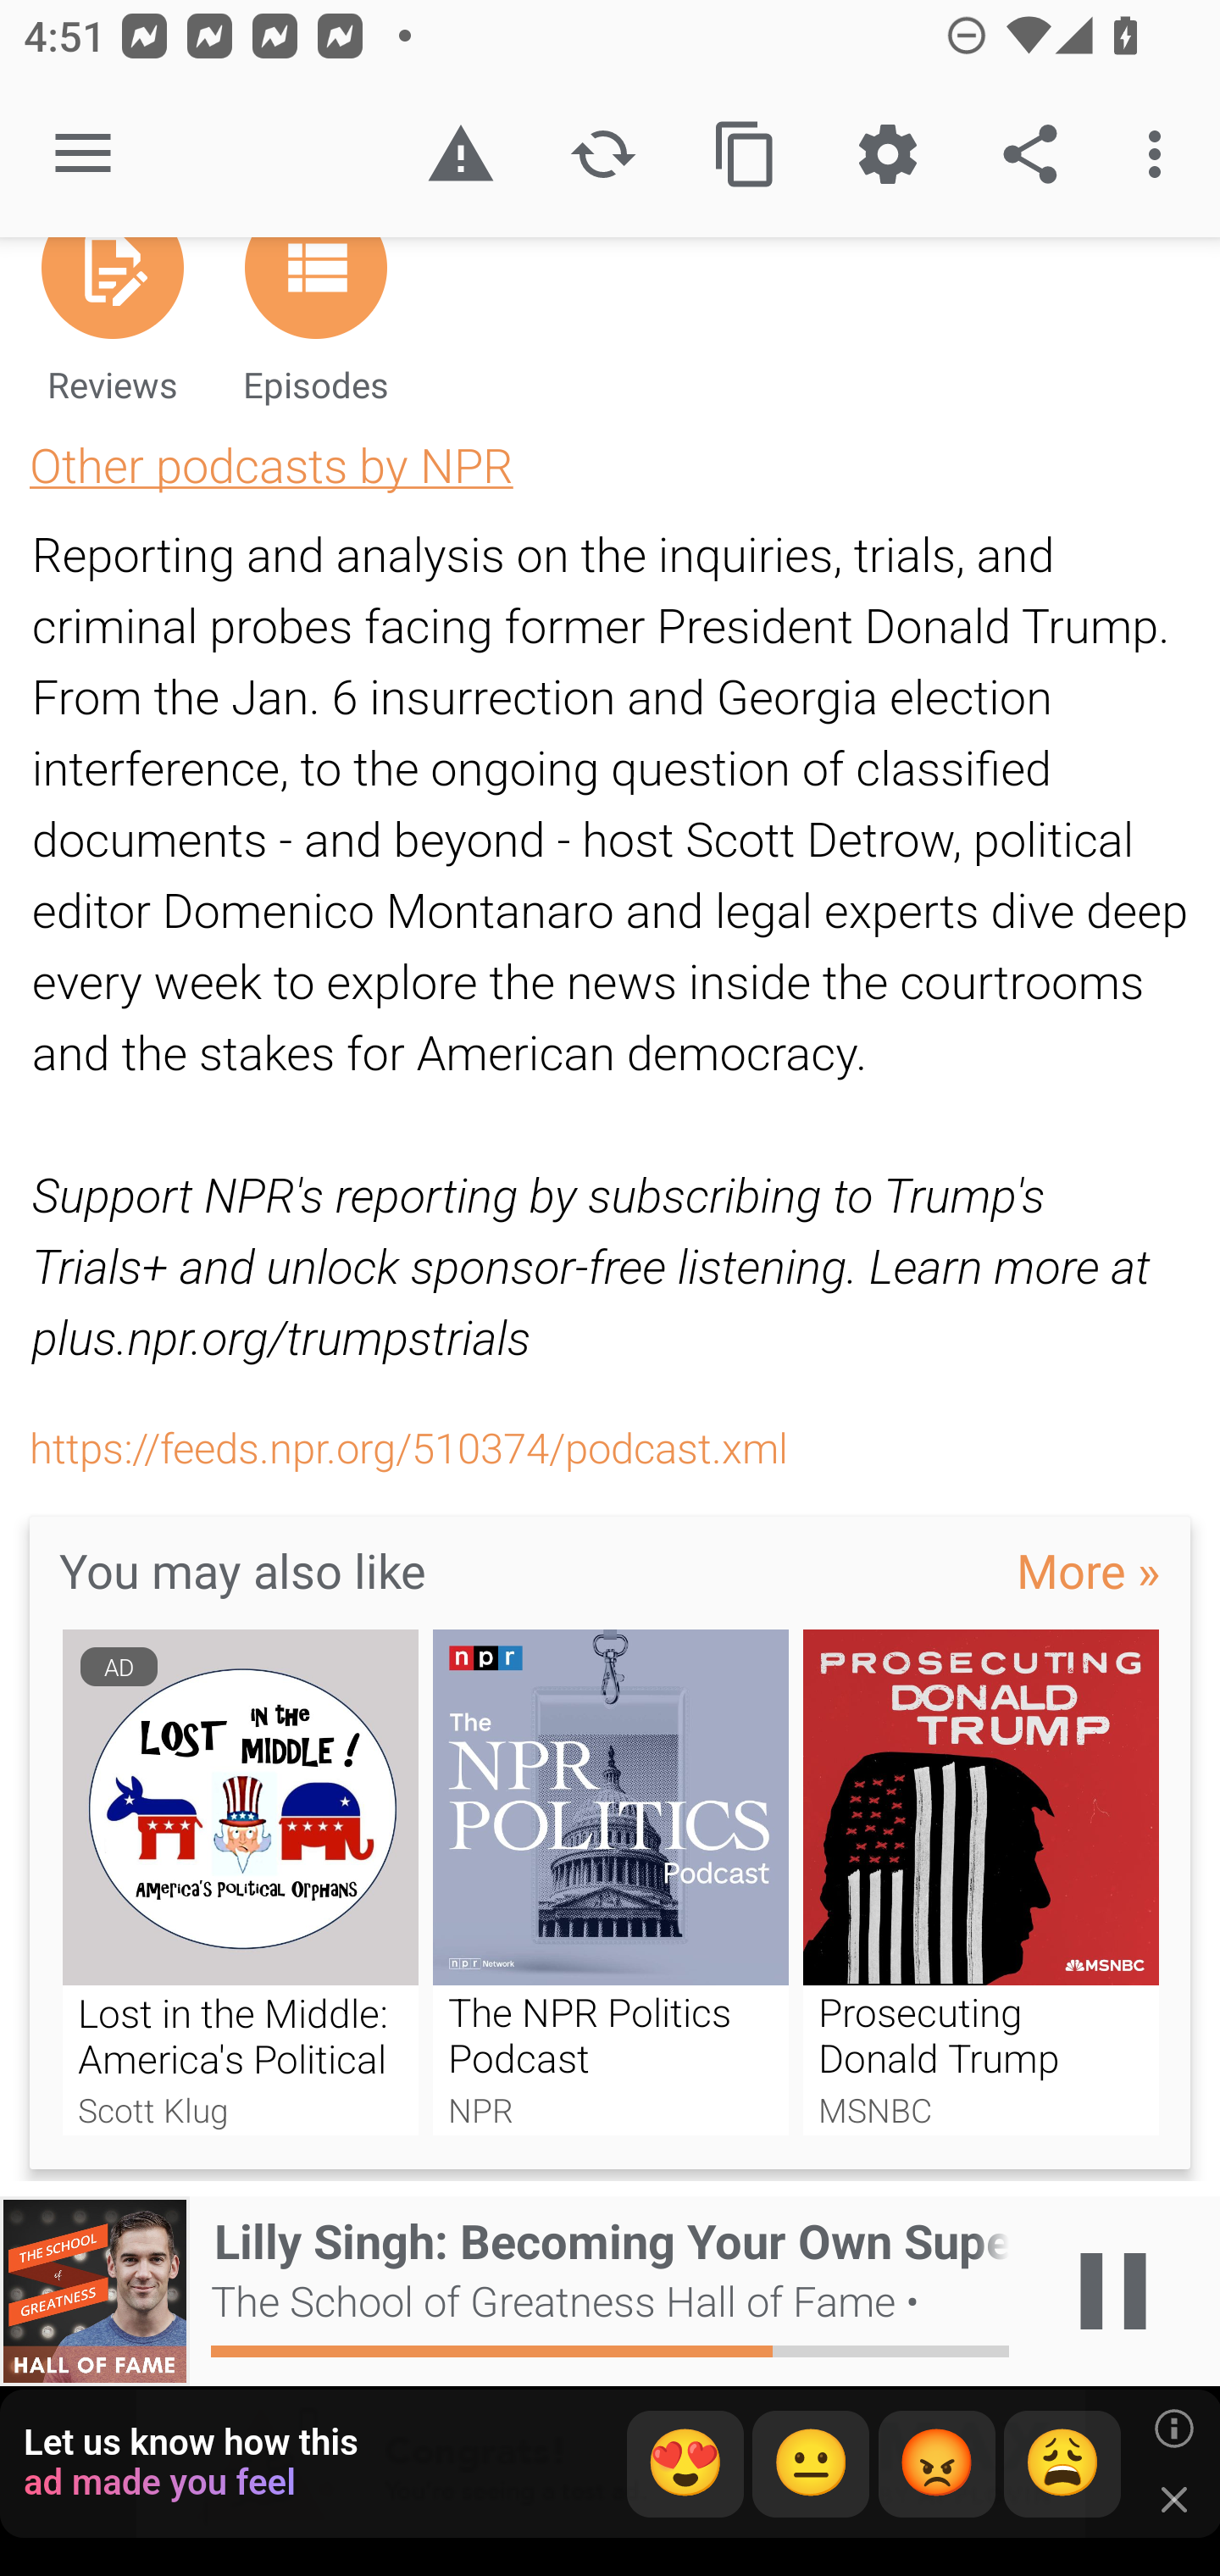  Describe the element at coordinates (937, 2464) in the screenshot. I see `😡` at that location.